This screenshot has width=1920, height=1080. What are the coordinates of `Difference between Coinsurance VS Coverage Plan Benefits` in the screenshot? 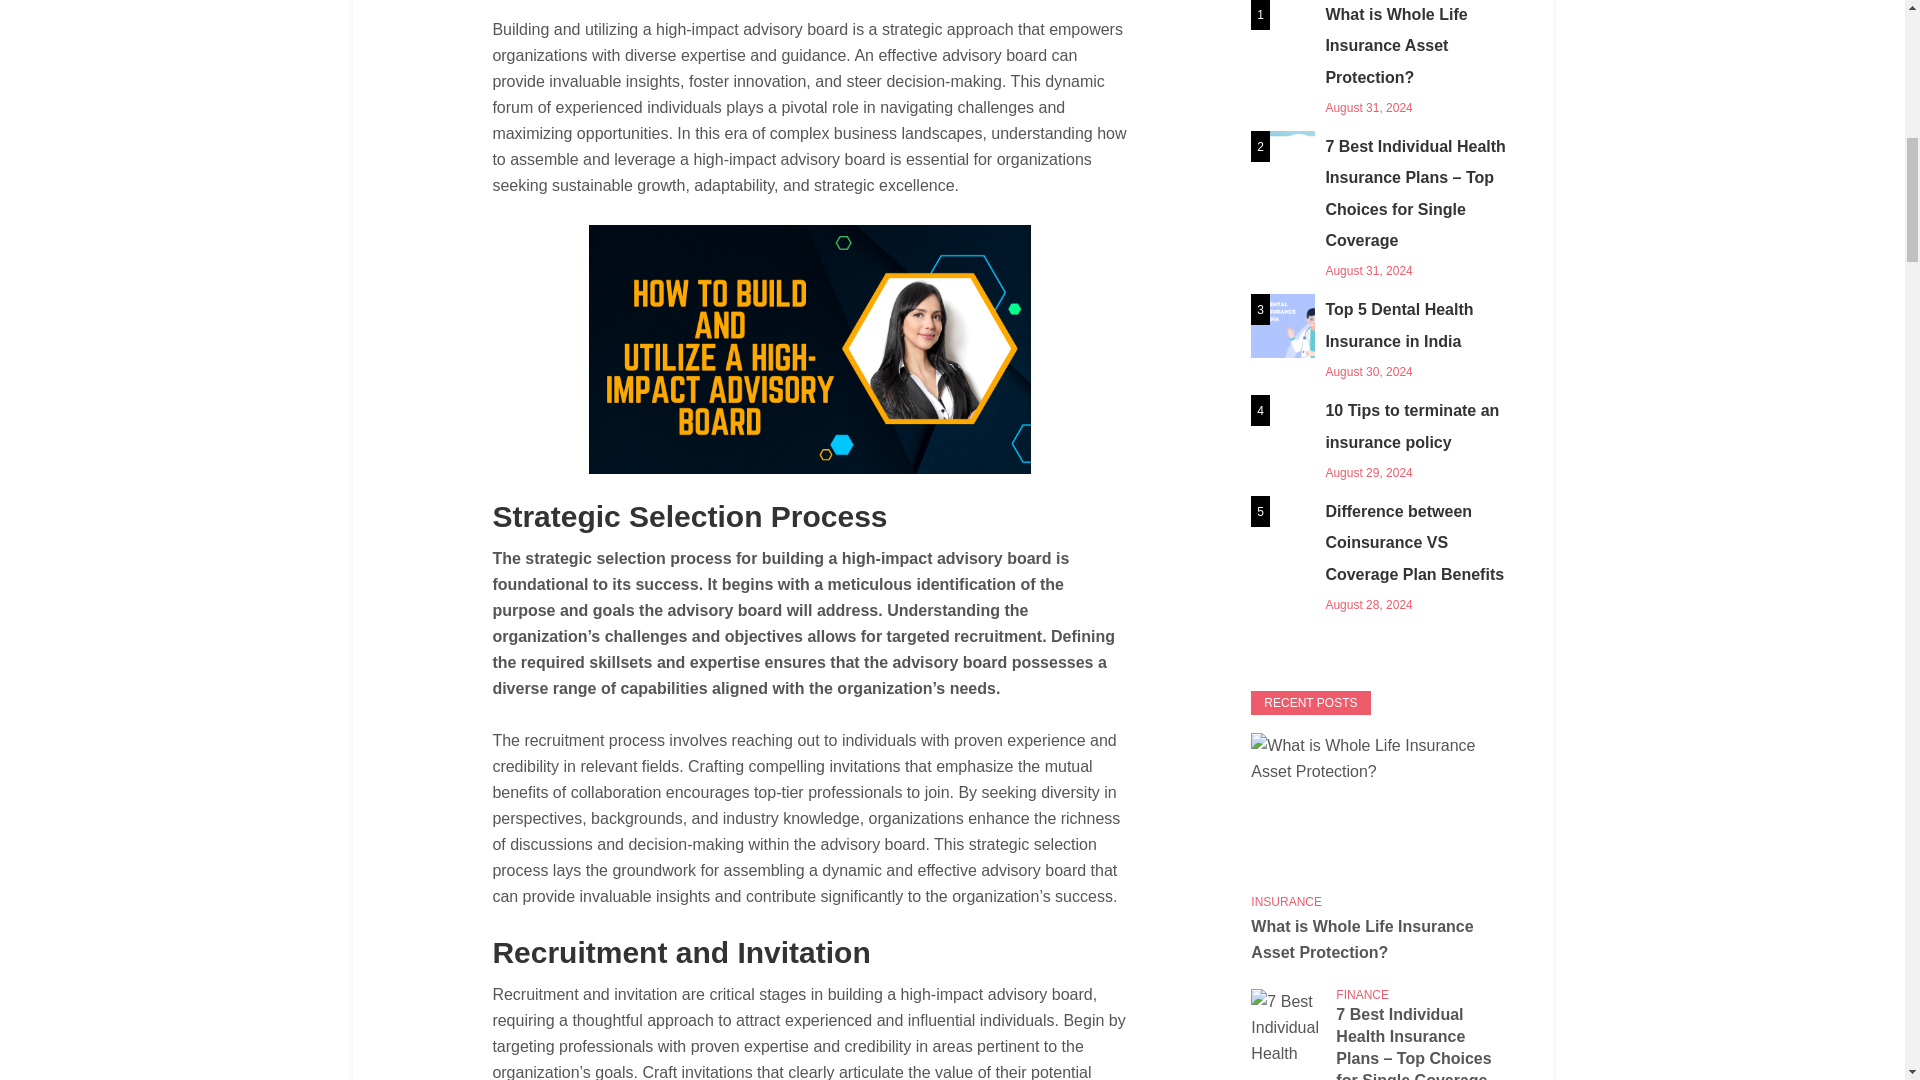 It's located at (1379, 556).